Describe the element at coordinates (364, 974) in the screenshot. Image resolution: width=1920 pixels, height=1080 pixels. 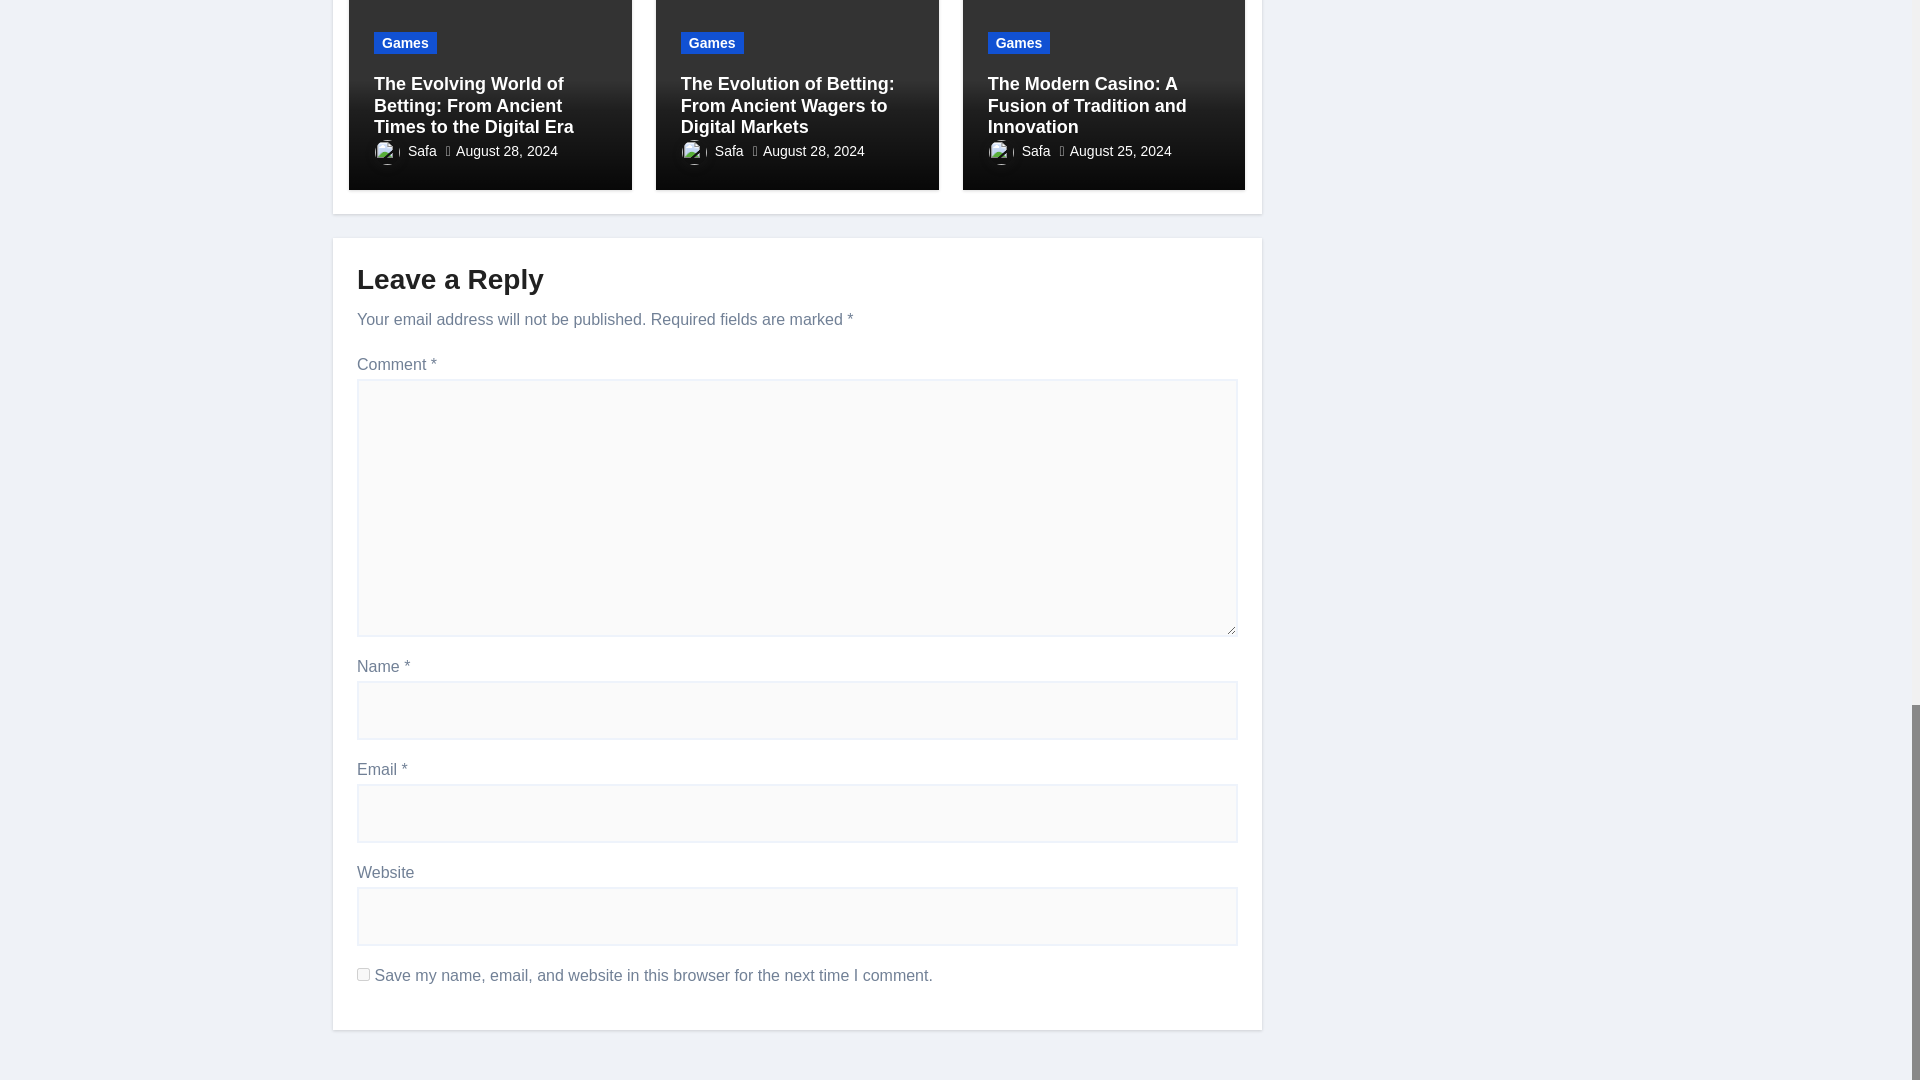
I see `yes` at that location.